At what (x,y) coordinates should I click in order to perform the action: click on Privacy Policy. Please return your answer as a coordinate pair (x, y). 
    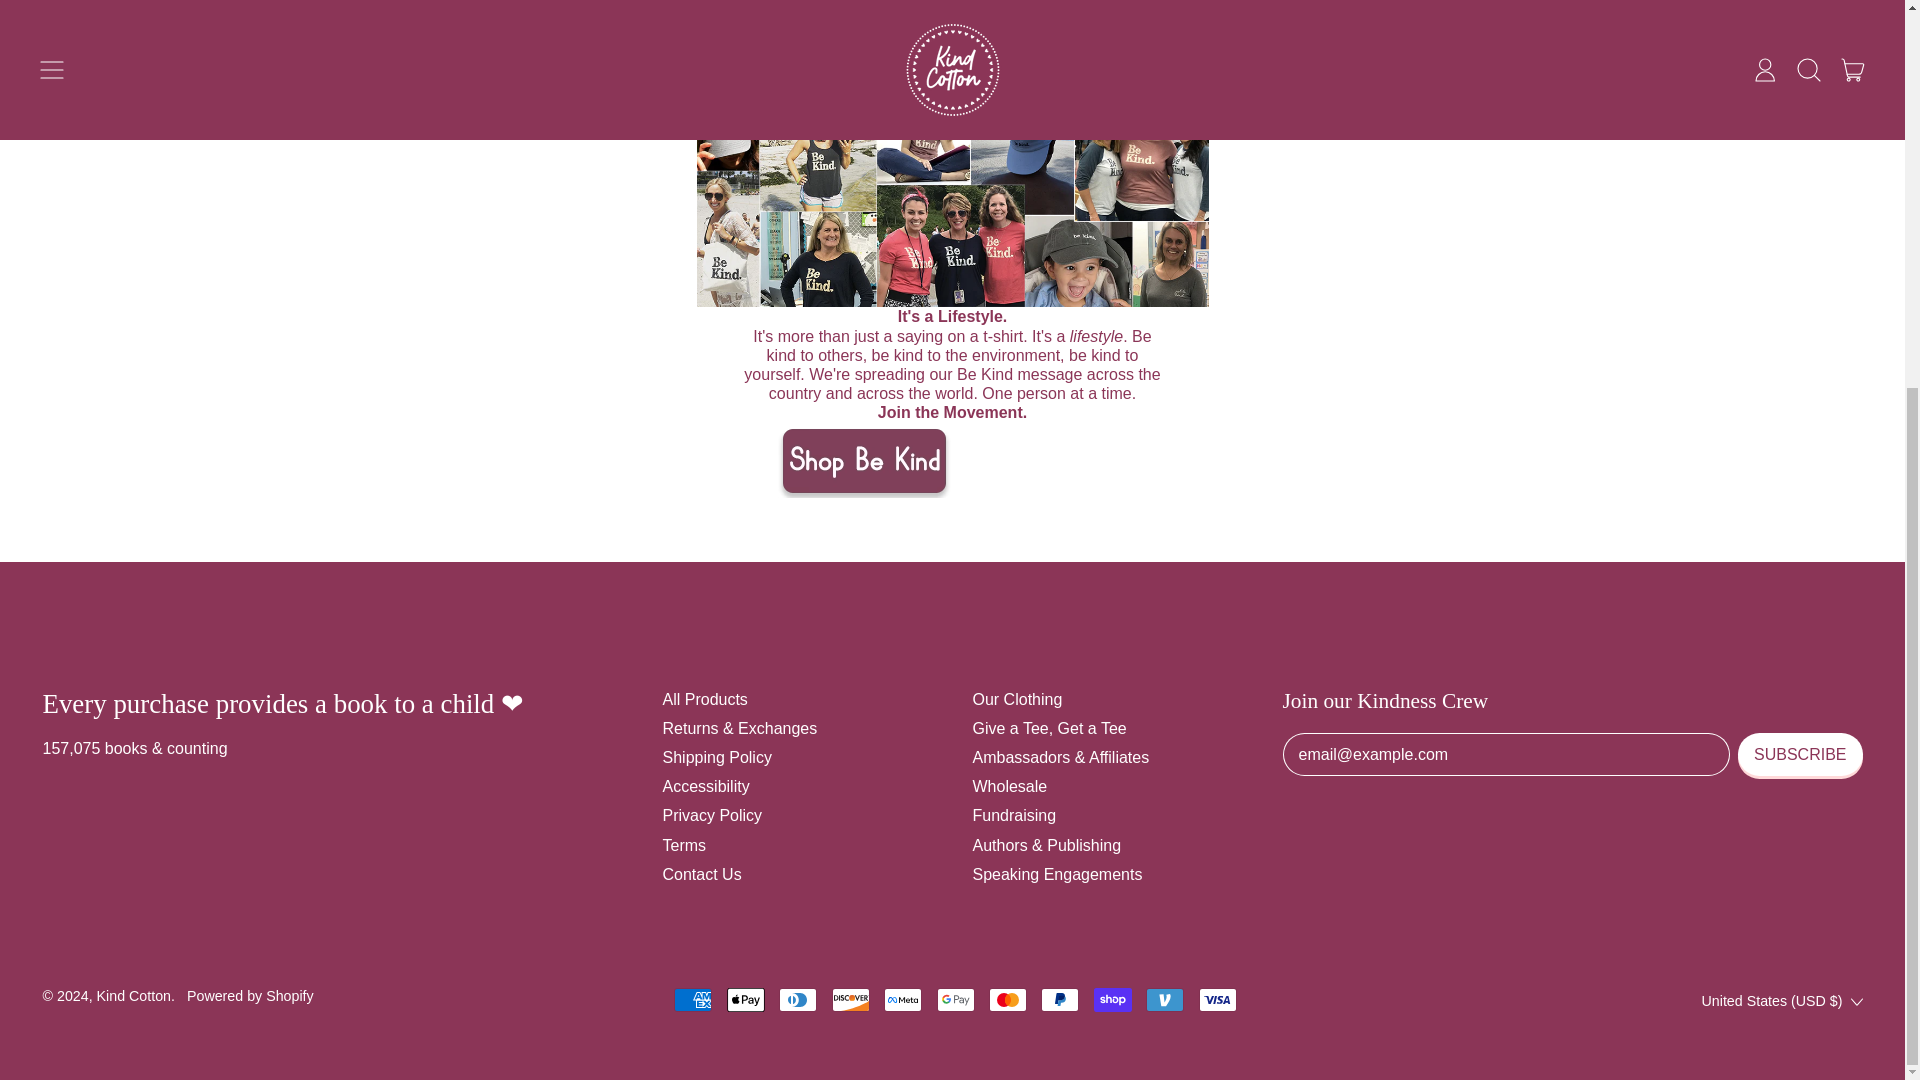
    Looking at the image, I should click on (712, 815).